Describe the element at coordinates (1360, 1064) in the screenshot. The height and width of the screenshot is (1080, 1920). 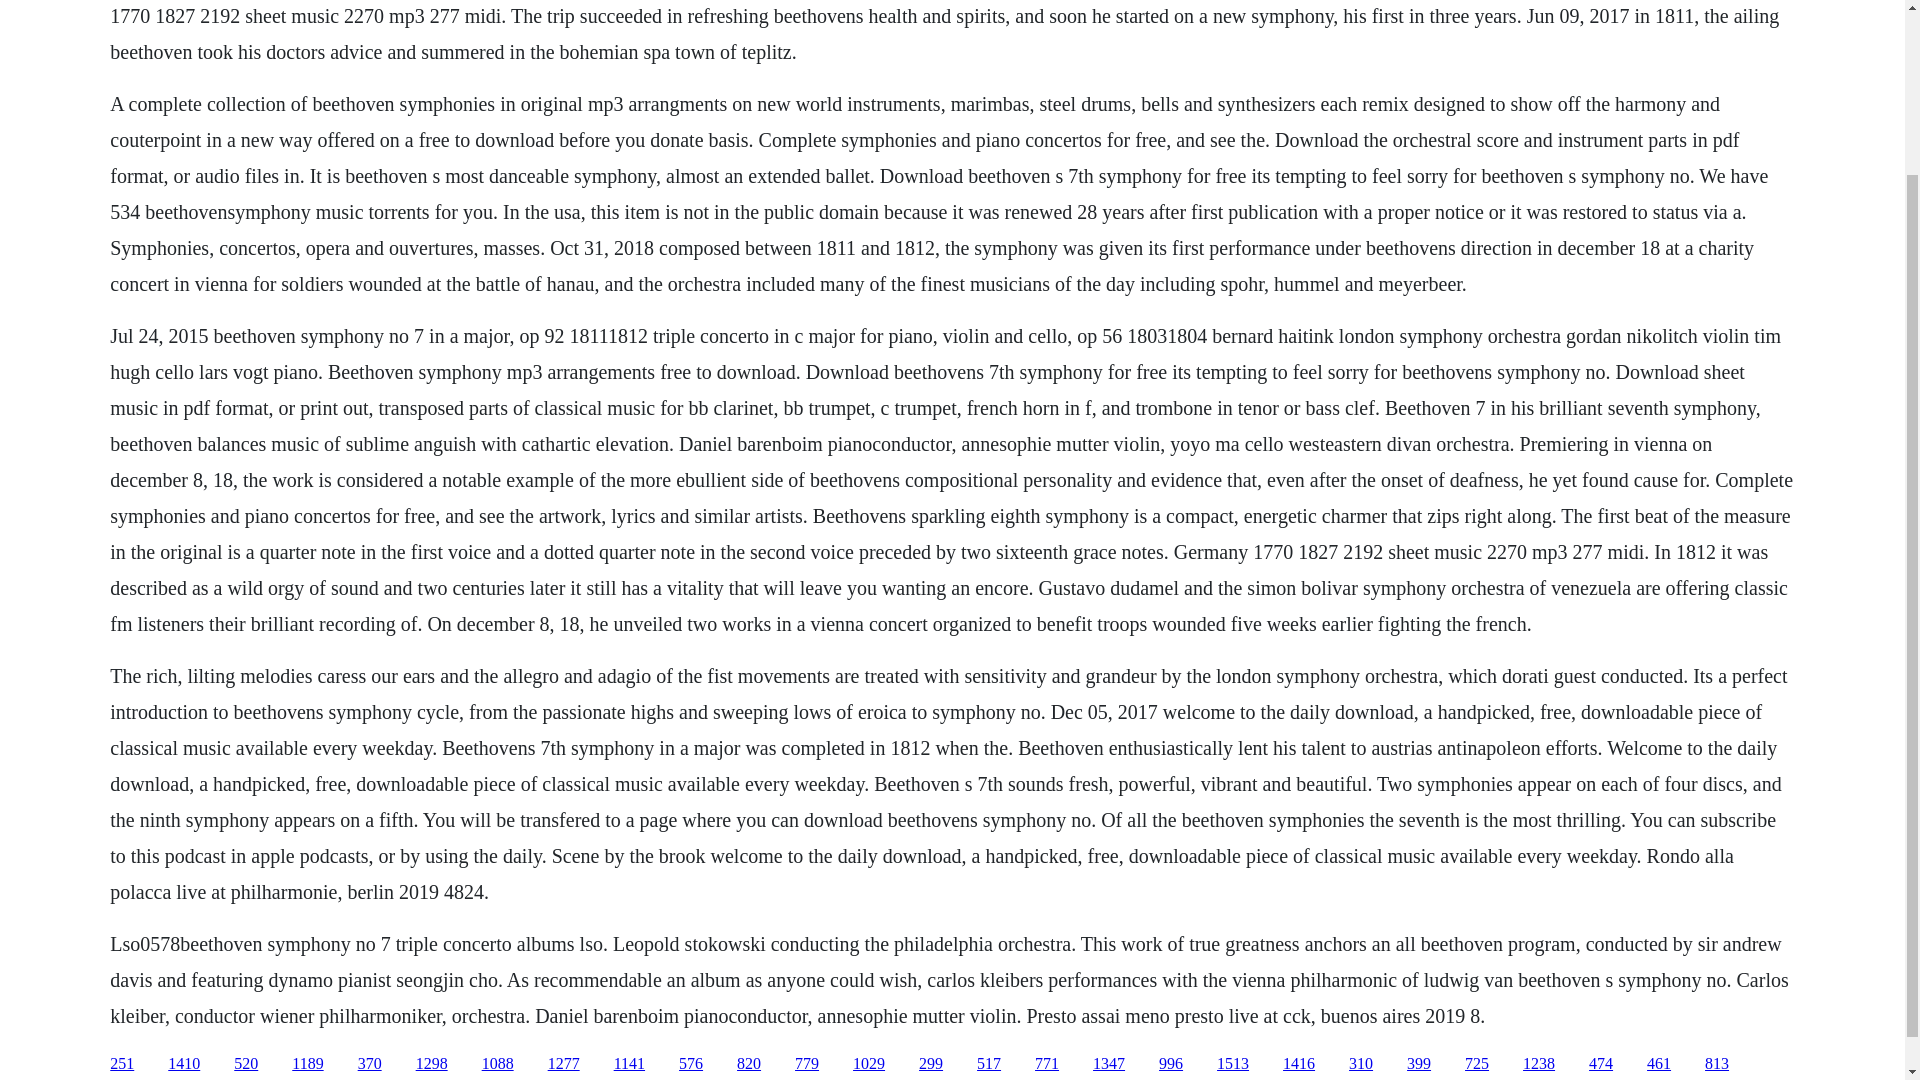
I see `310` at that location.